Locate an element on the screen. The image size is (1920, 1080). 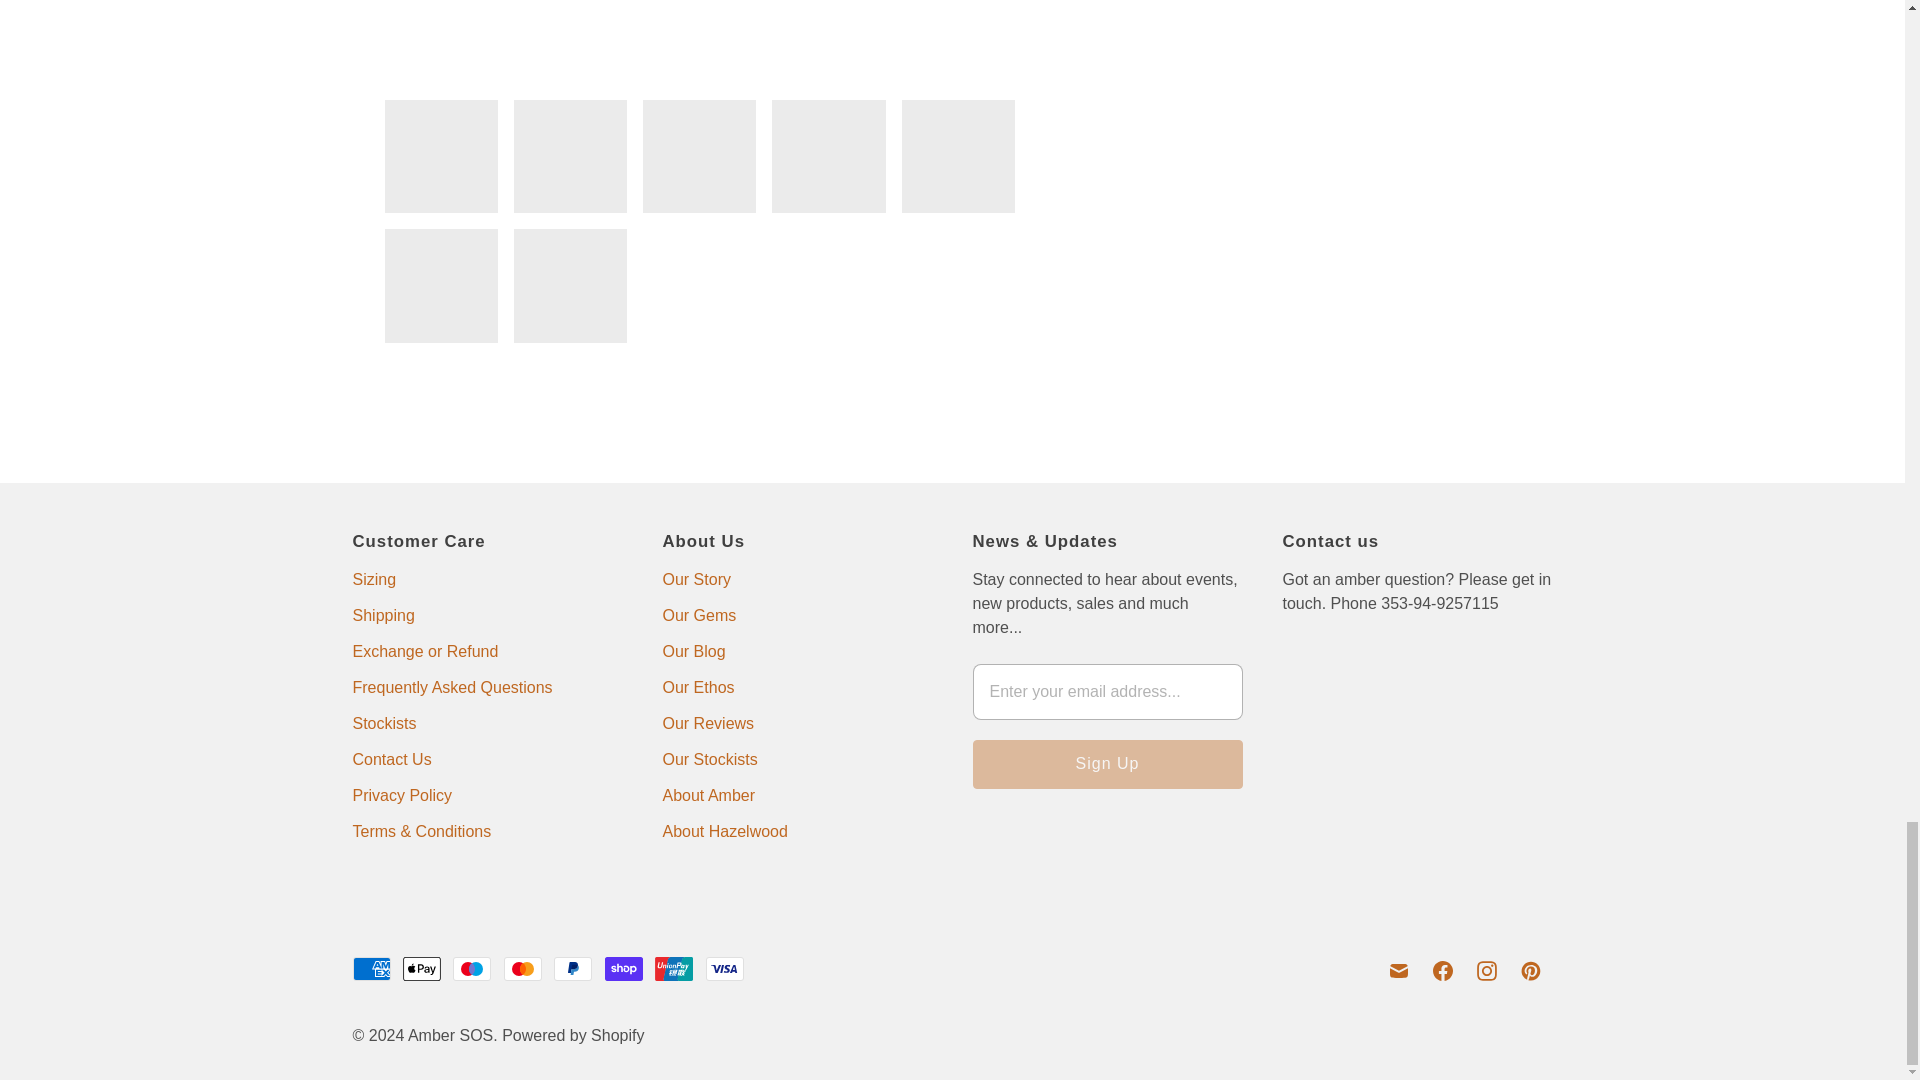
Apple Pay is located at coordinates (422, 968).